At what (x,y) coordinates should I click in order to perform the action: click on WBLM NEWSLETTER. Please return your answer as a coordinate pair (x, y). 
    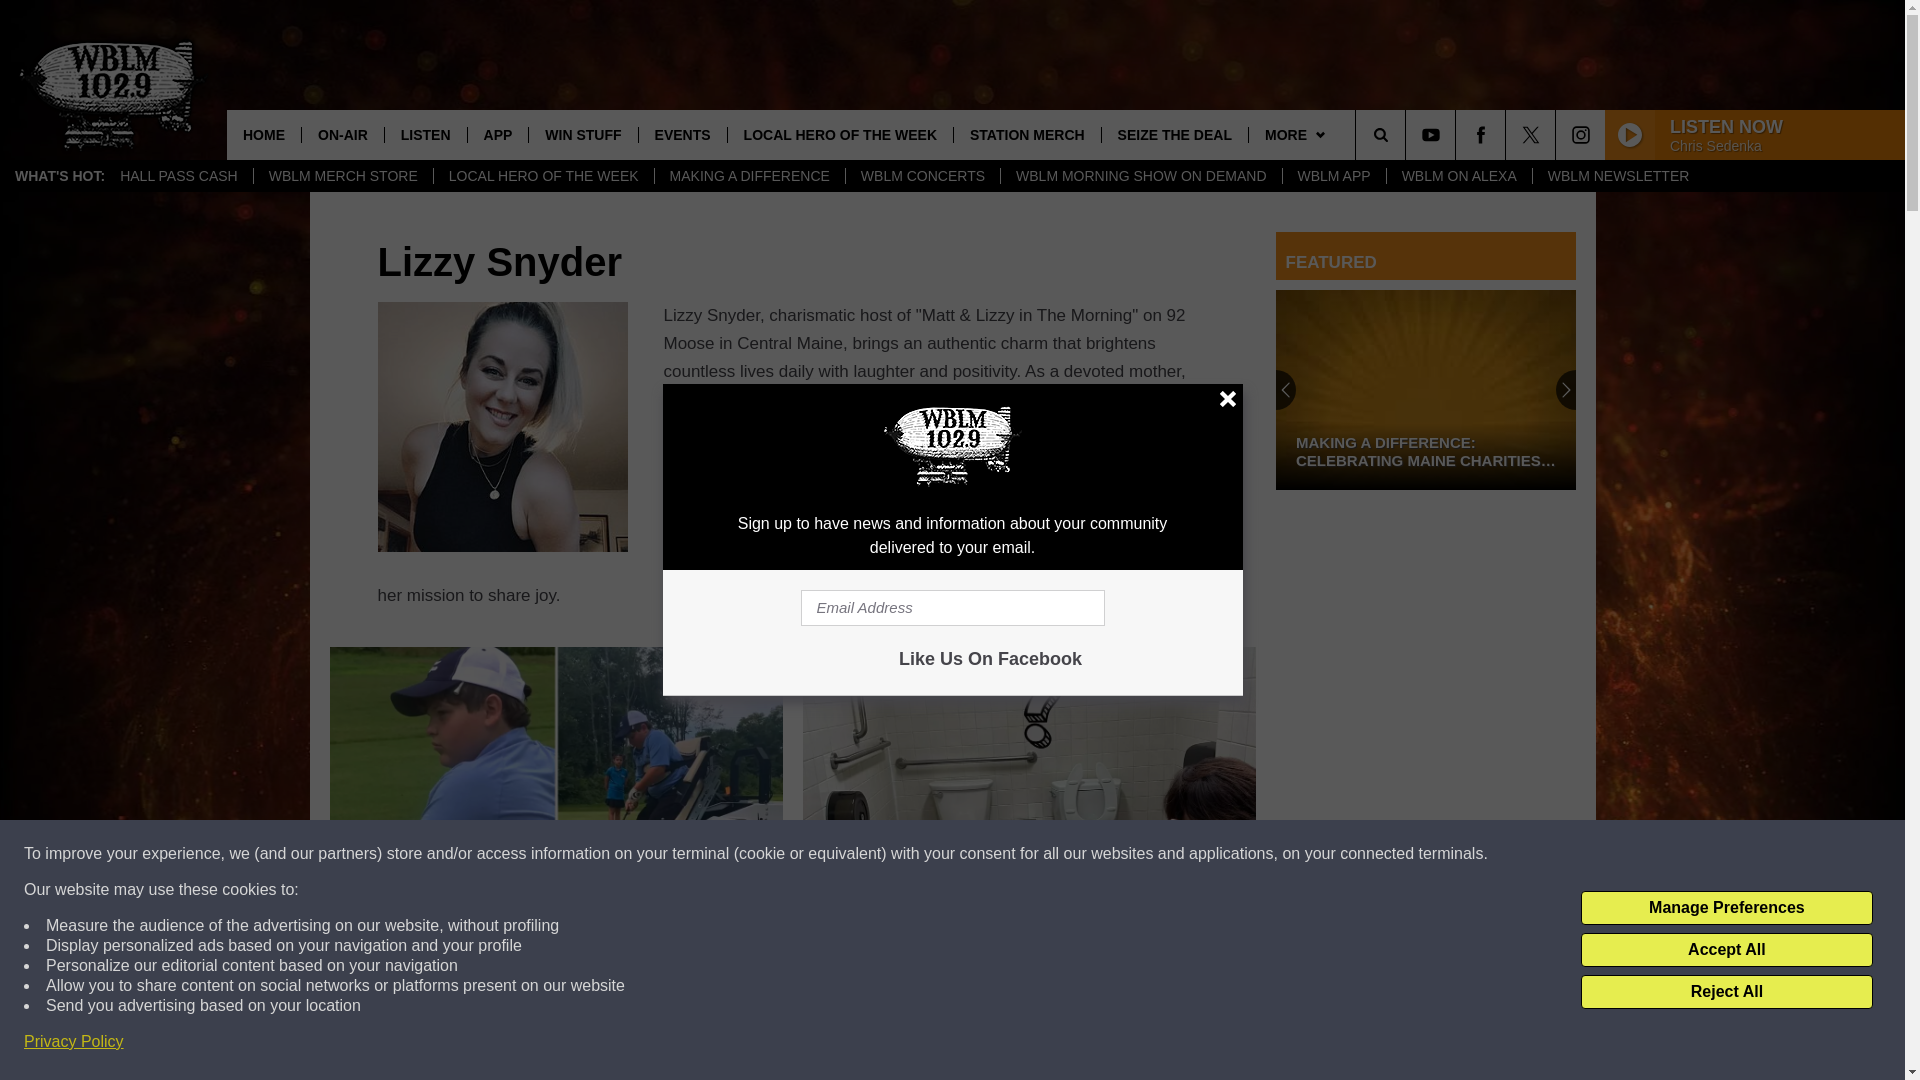
    Looking at the image, I should click on (1618, 176).